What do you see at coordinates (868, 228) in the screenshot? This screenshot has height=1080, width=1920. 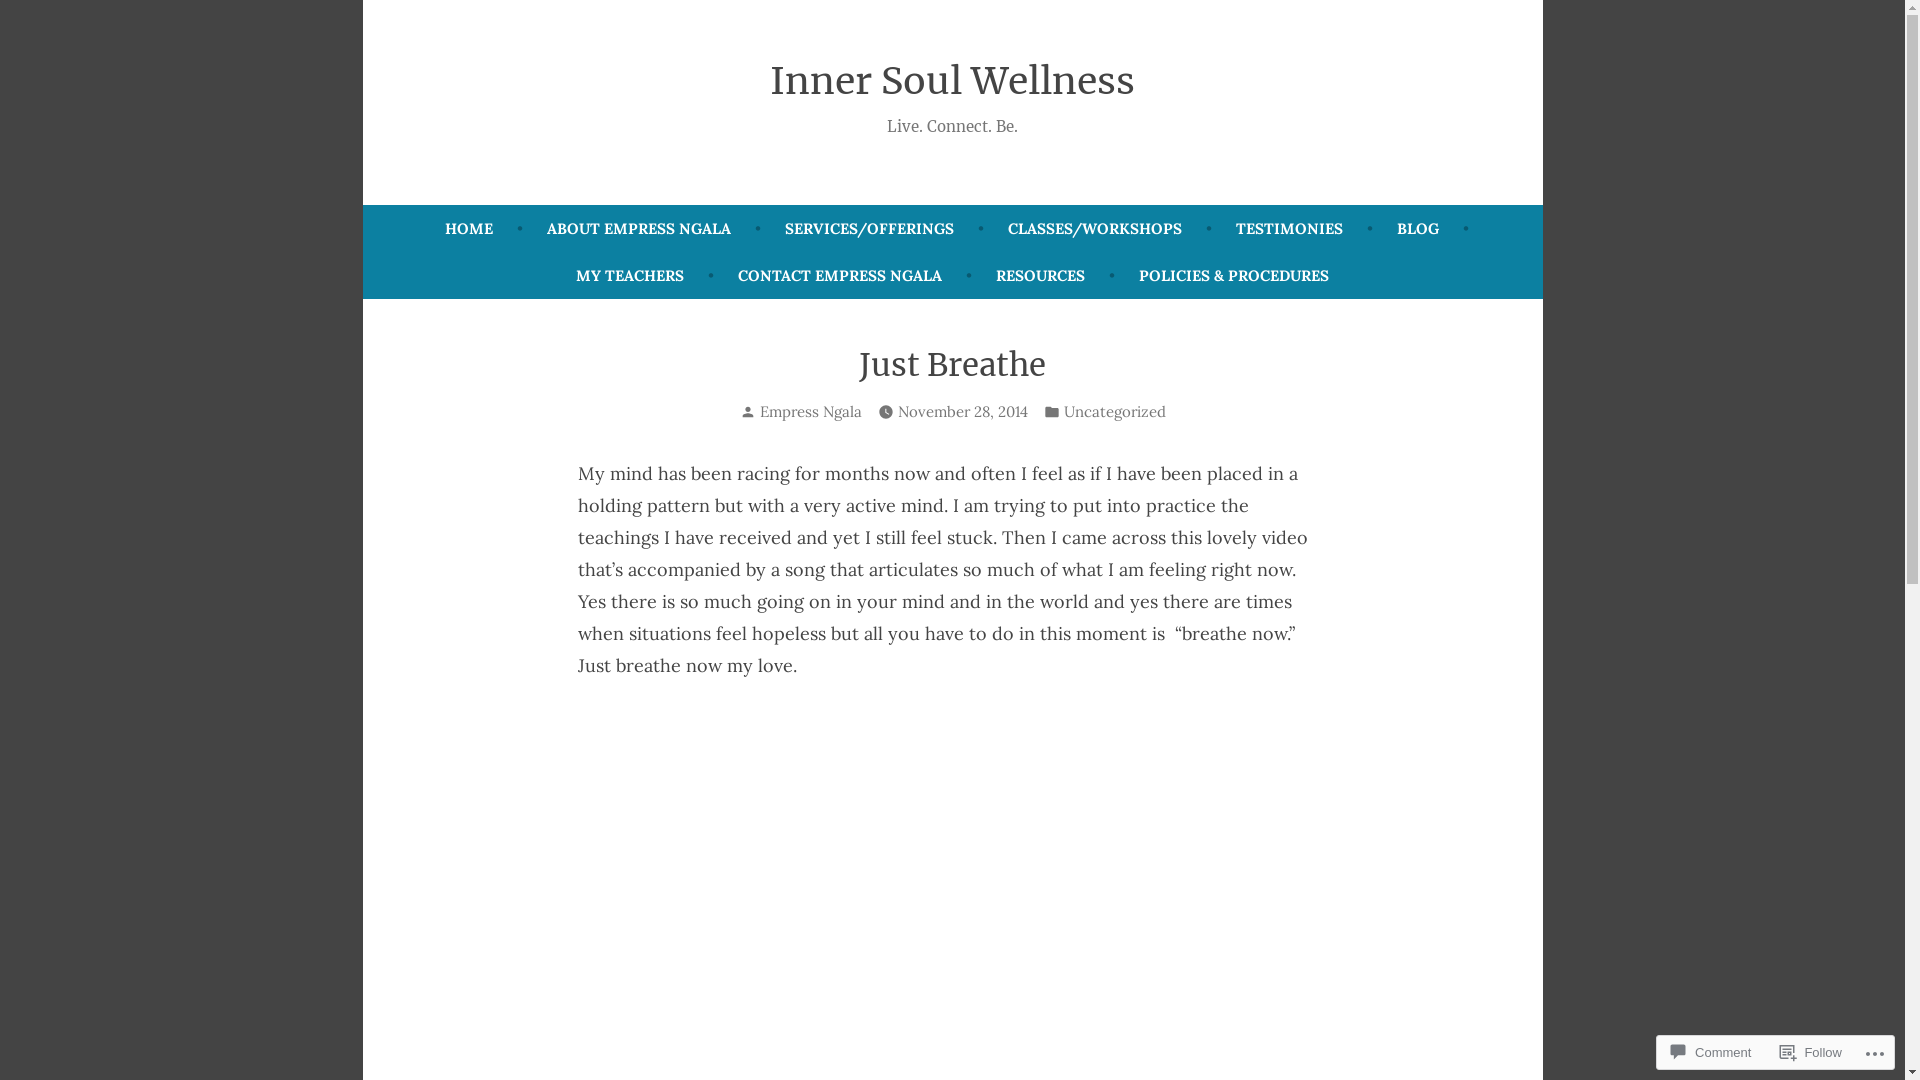 I see `SERVICES/OFFERINGS` at bounding box center [868, 228].